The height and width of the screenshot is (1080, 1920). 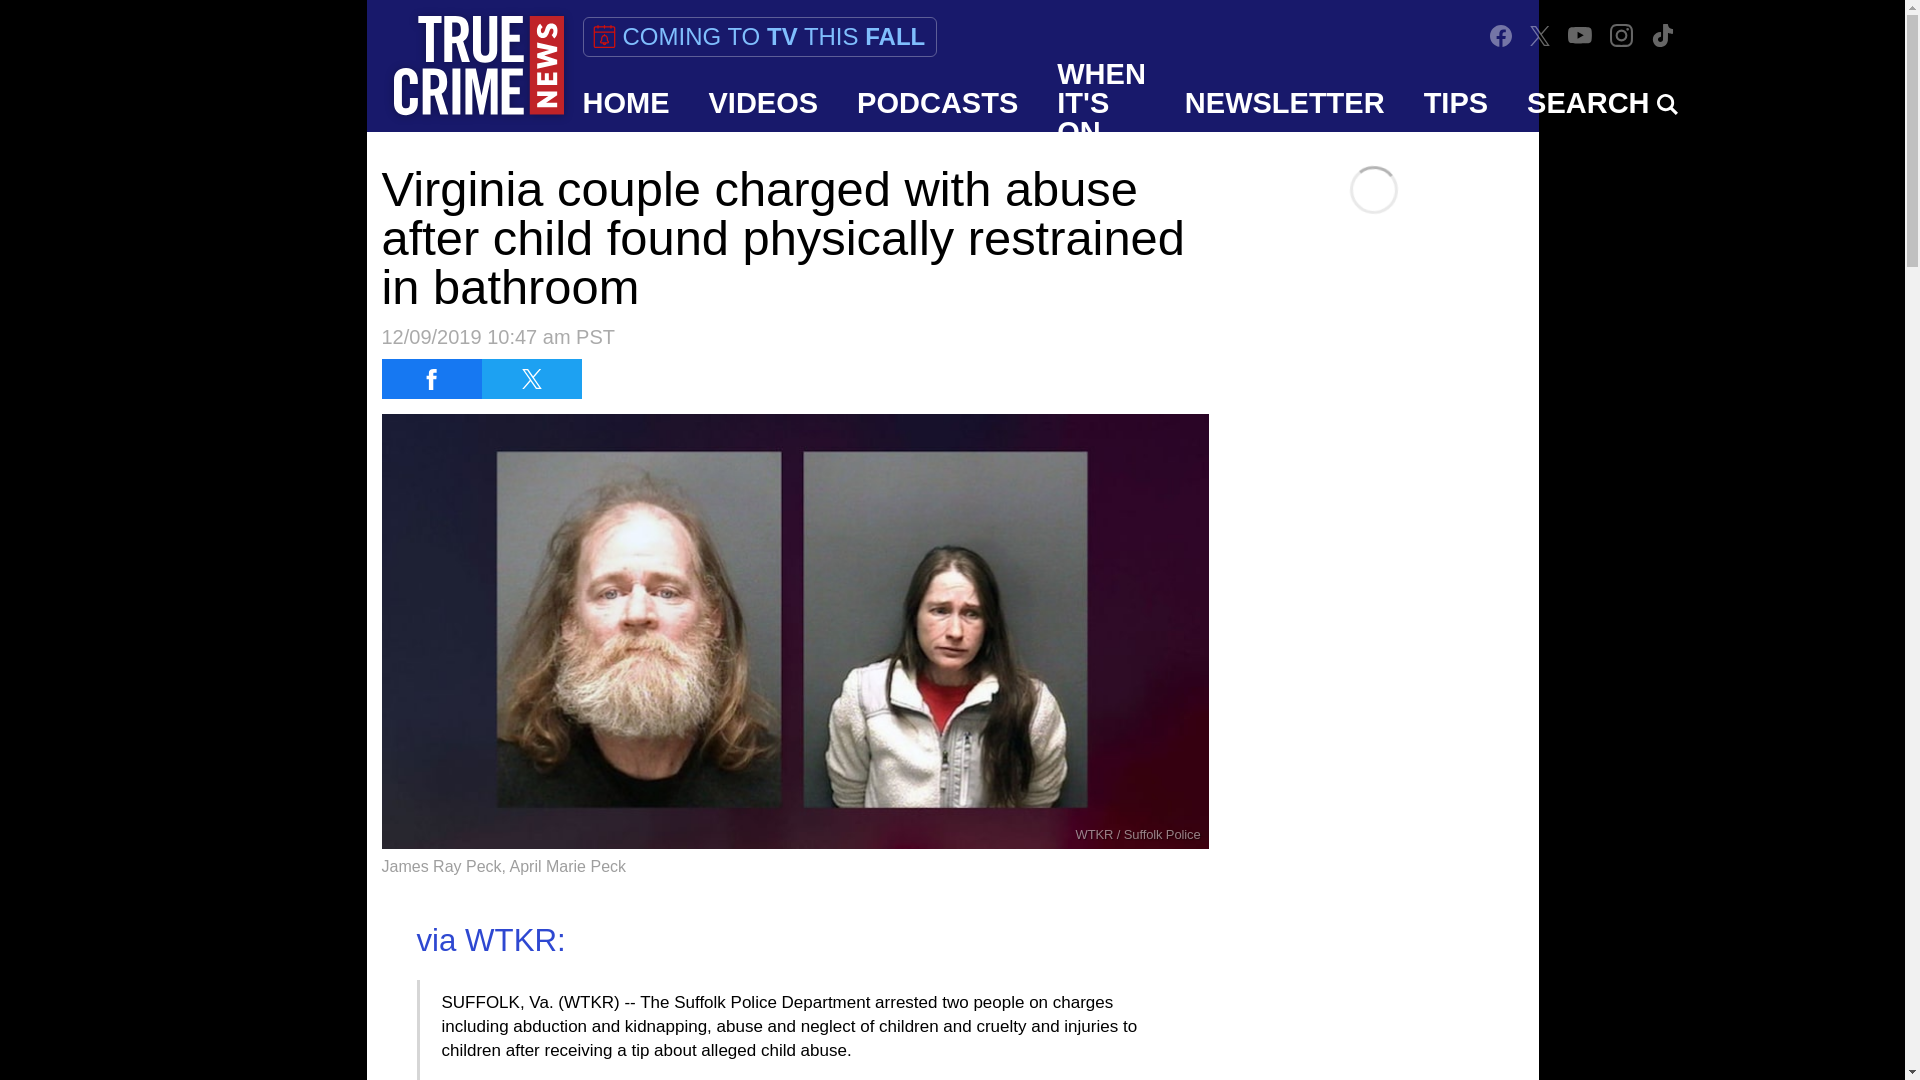 What do you see at coordinates (1500, 36) in the screenshot?
I see `Facebook` at bounding box center [1500, 36].